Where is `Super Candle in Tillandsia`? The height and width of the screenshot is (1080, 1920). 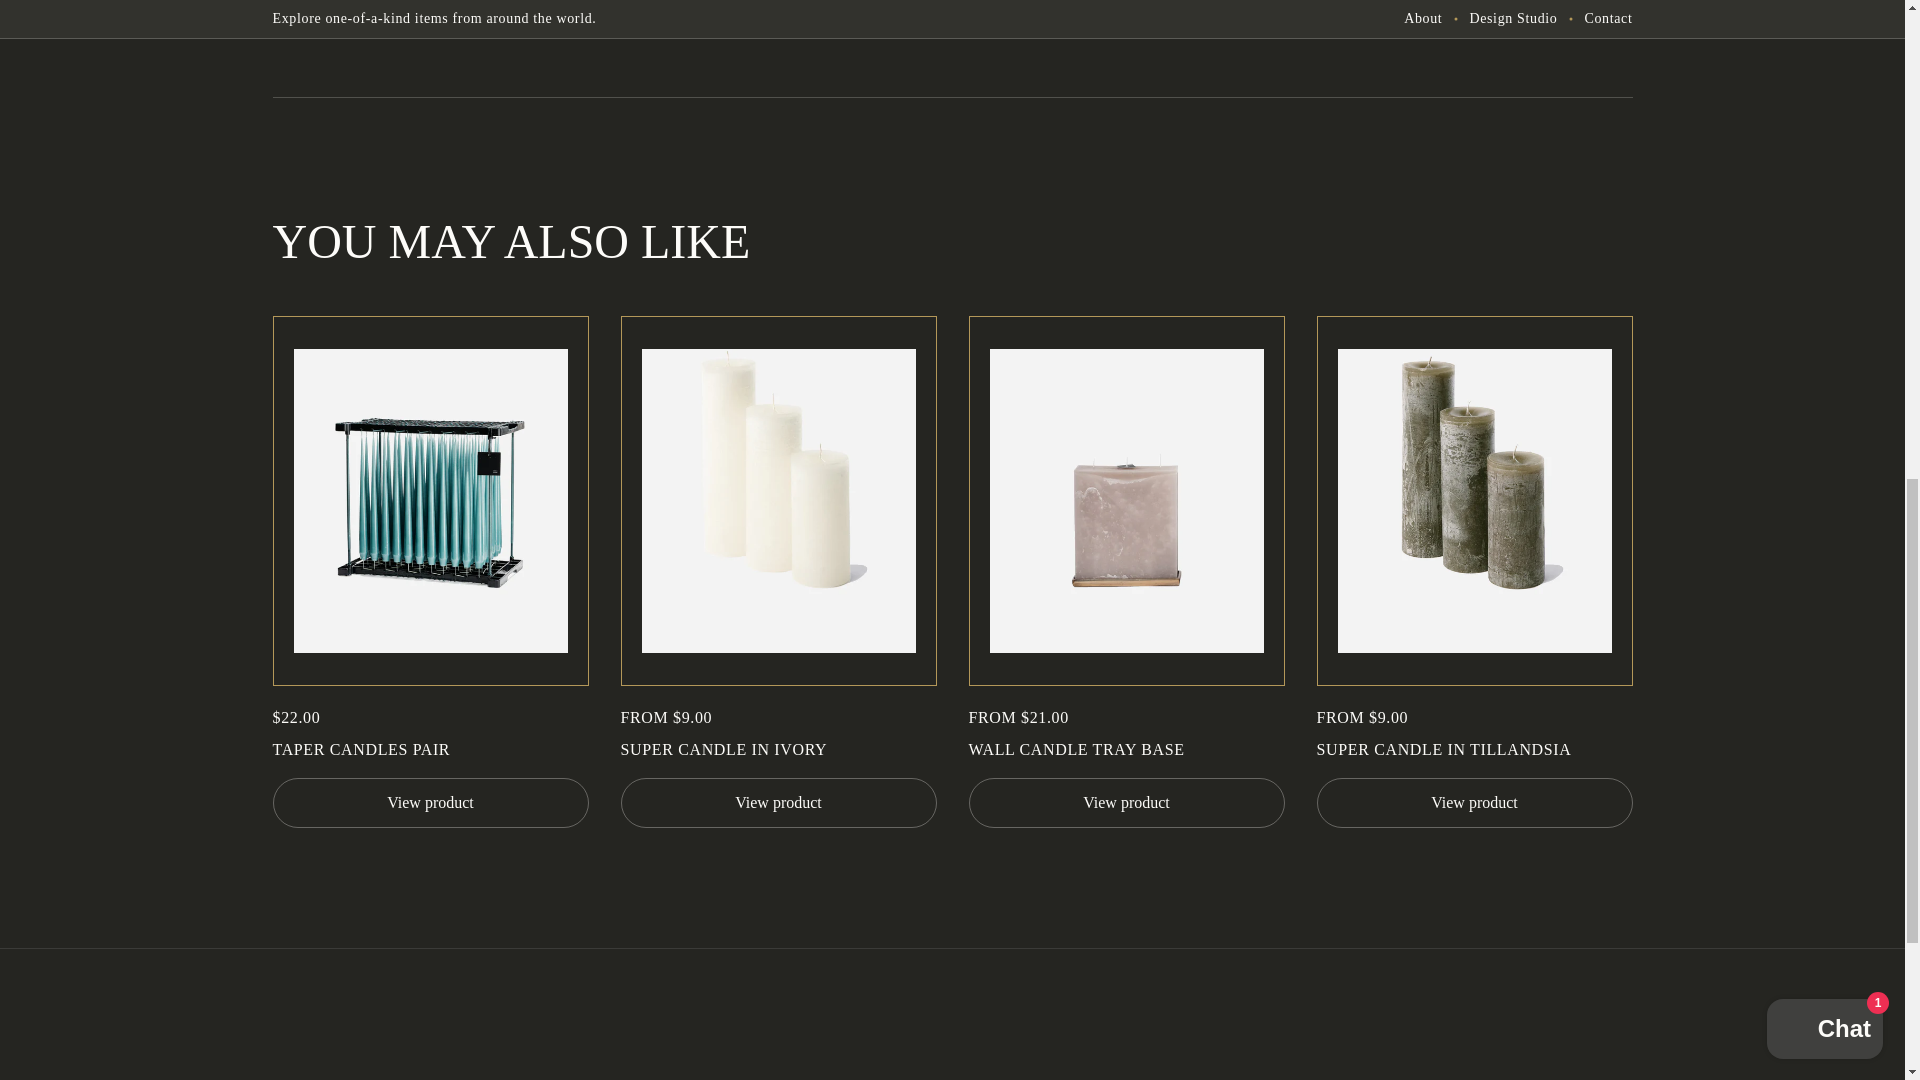
Super Candle in Tillandsia is located at coordinates (1474, 750).